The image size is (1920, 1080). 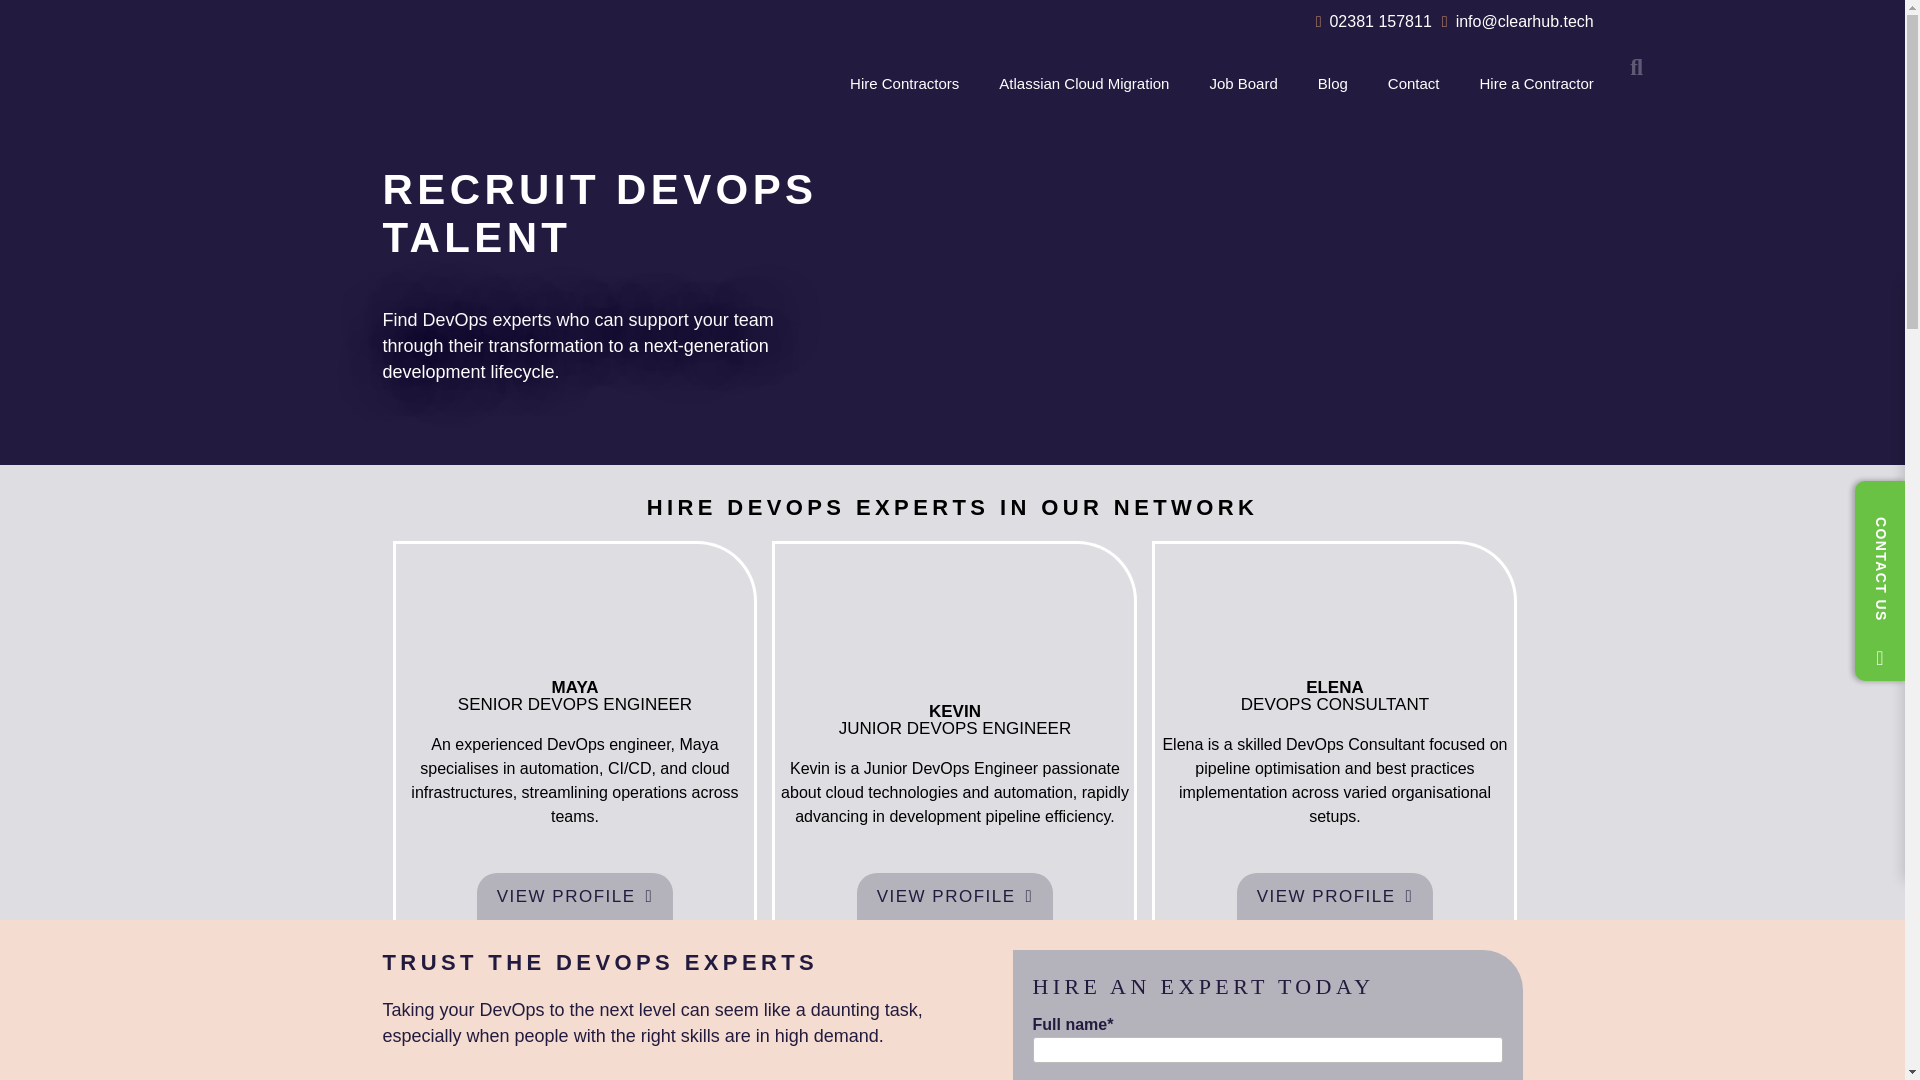 I want to click on Hire a Contractor, so click(x=1536, y=83).